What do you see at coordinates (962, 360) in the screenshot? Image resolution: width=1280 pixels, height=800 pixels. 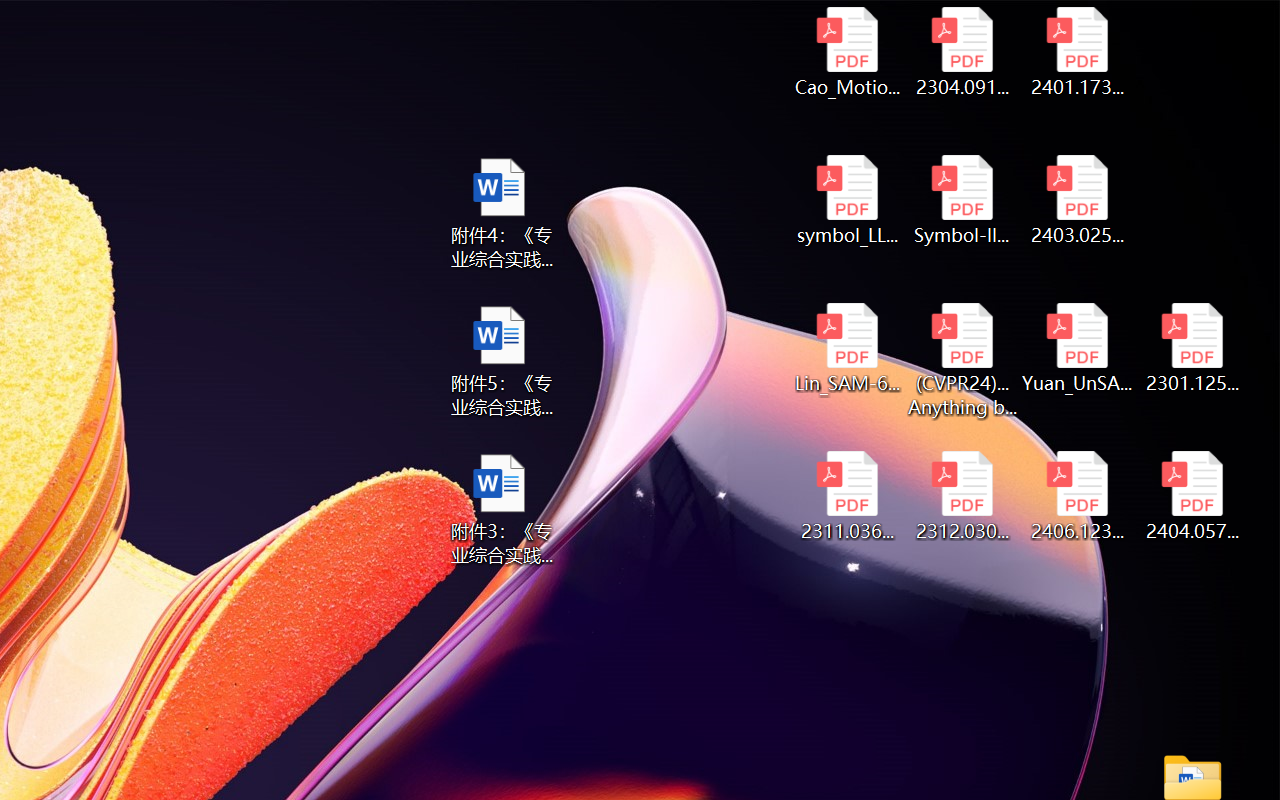 I see `(CVPR24)Matching Anything by Segmenting Anything.pdf` at bounding box center [962, 360].